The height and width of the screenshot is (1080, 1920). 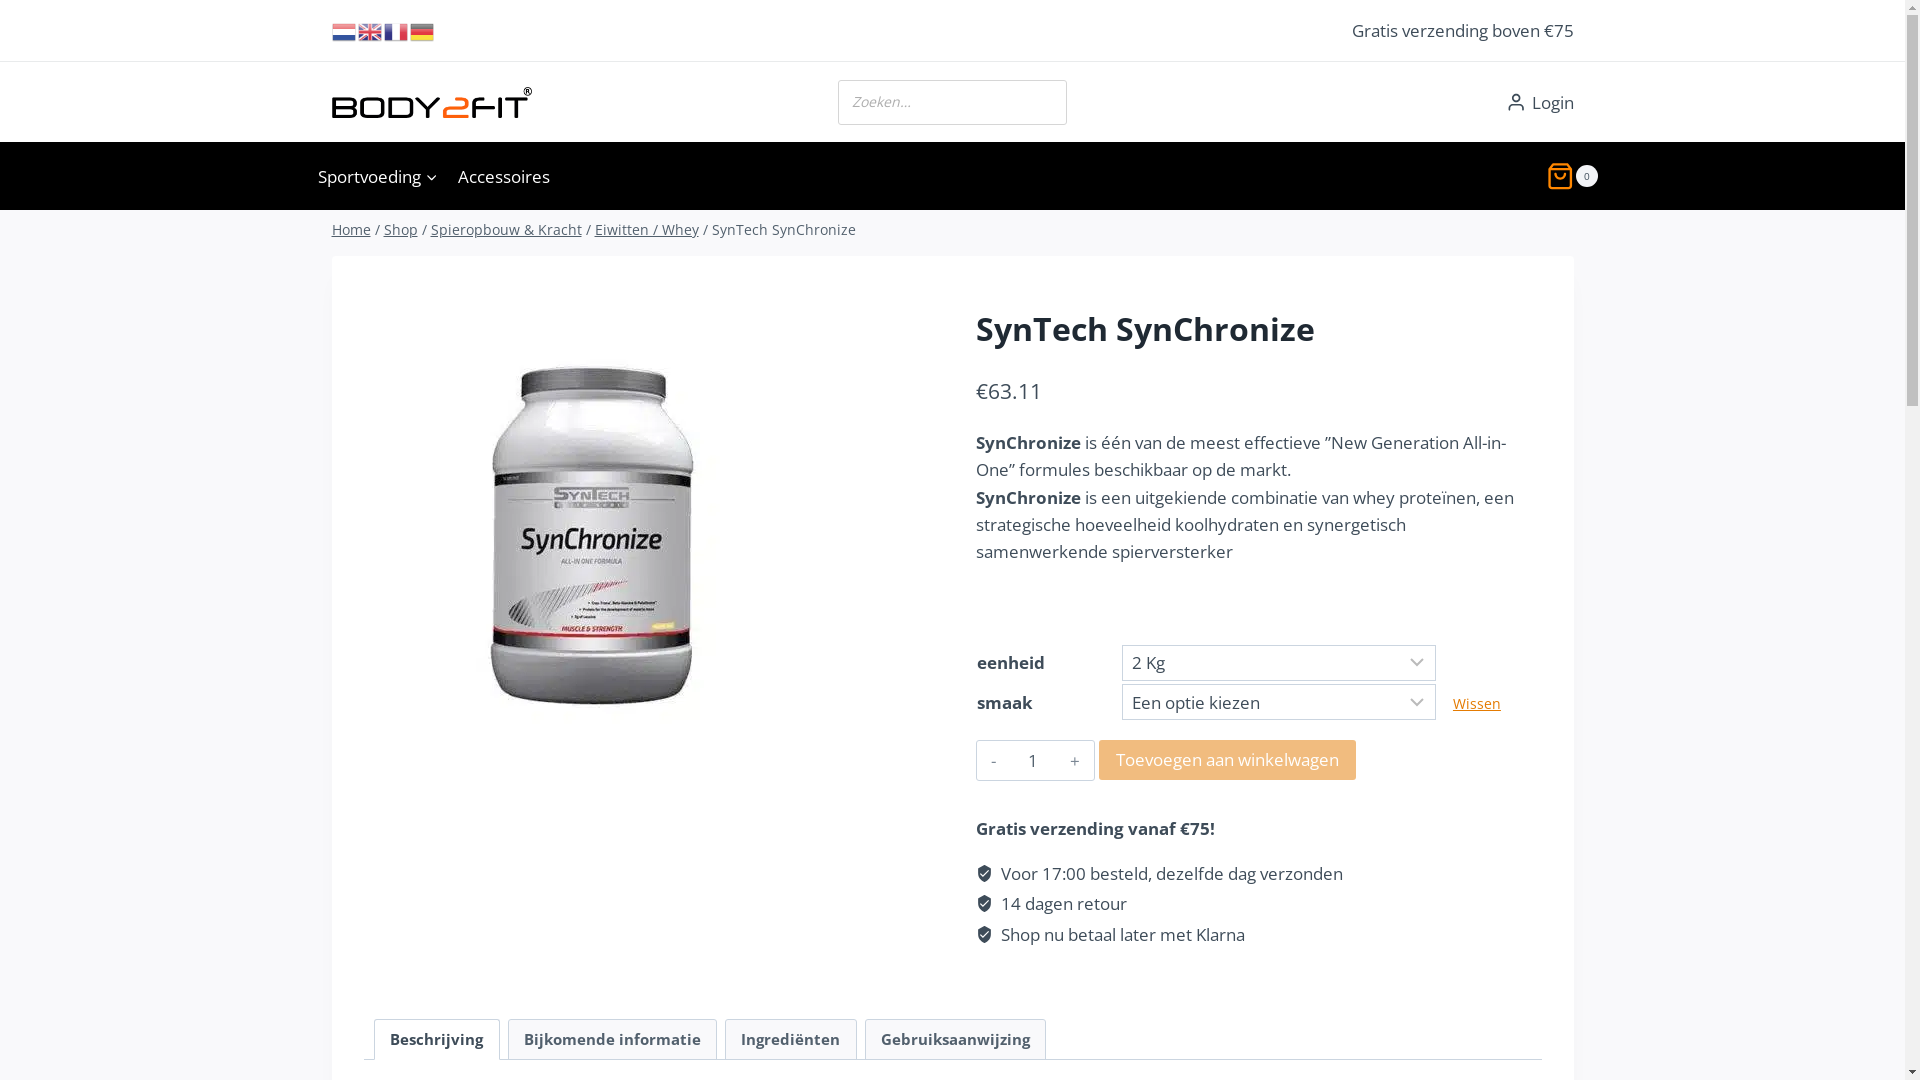 I want to click on Gebruiksaanwijzing, so click(x=956, y=1040).